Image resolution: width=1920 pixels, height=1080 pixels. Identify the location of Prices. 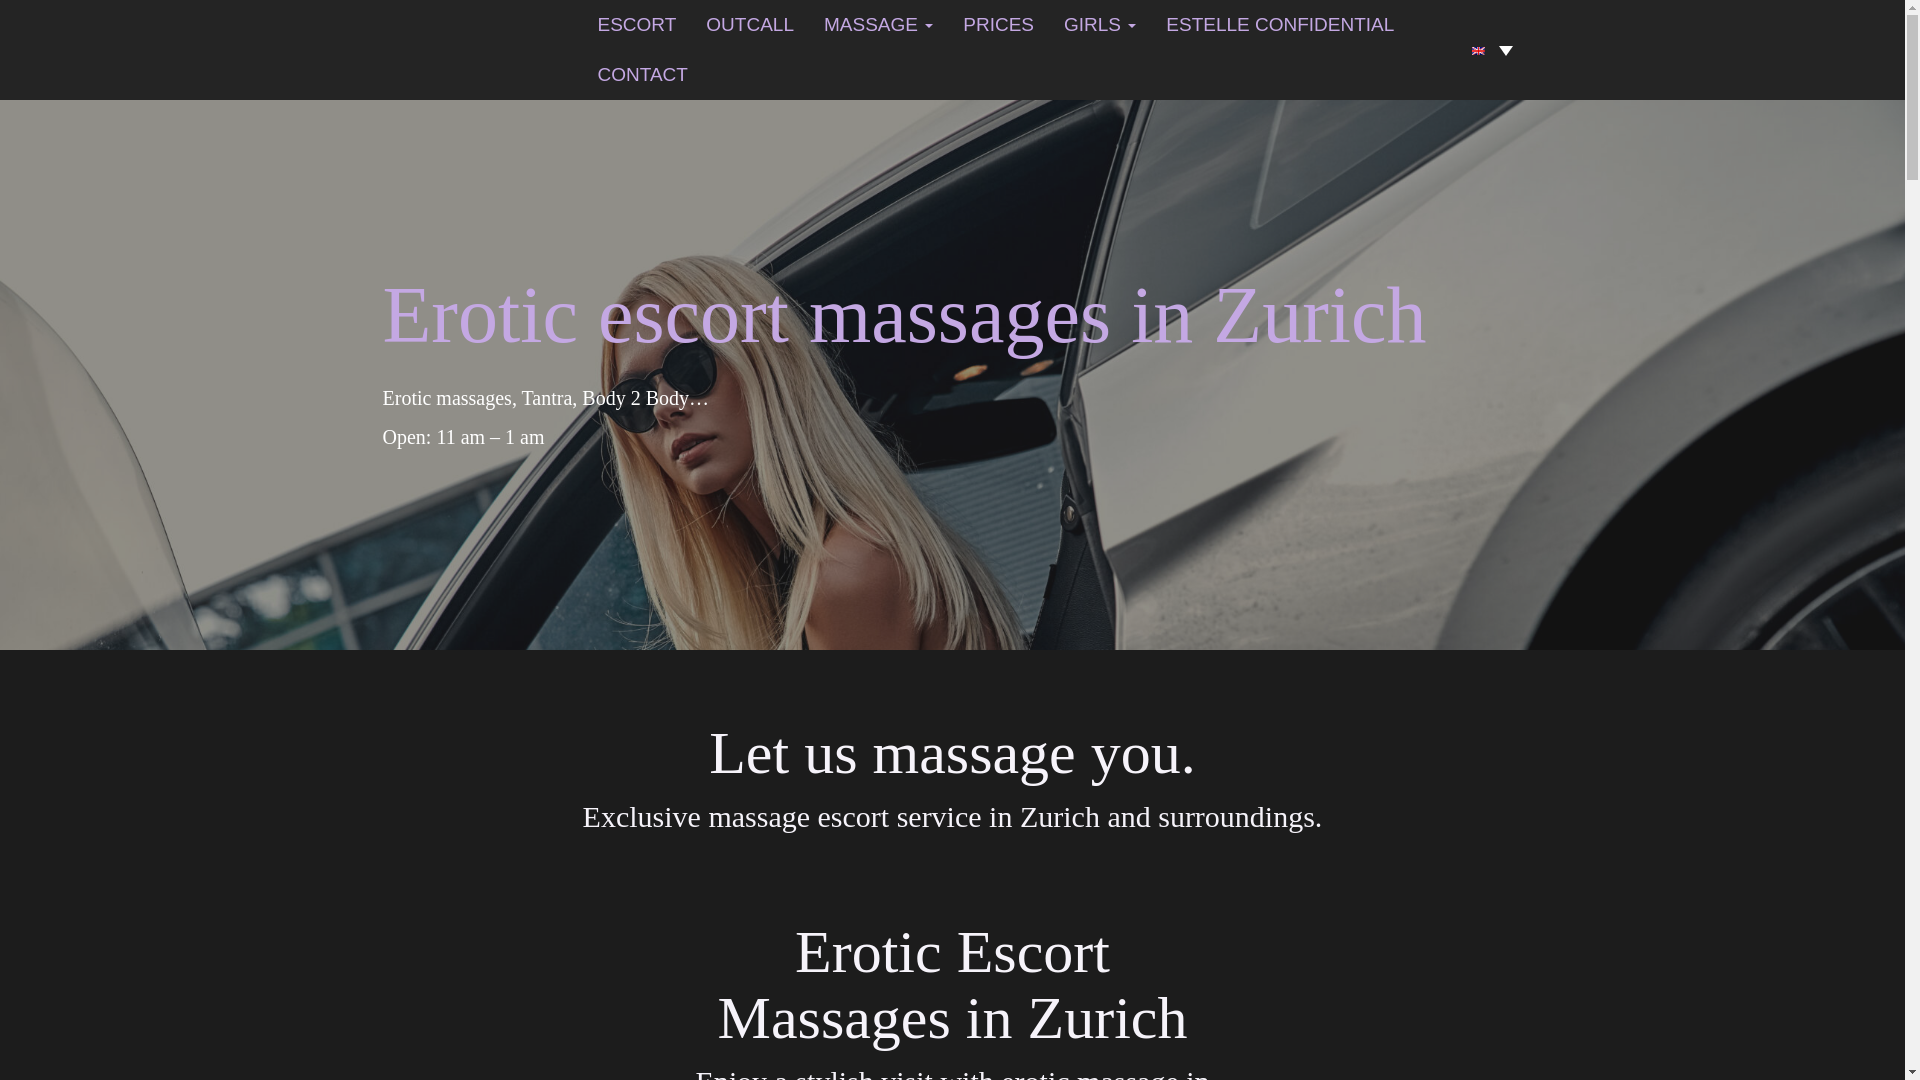
(998, 24).